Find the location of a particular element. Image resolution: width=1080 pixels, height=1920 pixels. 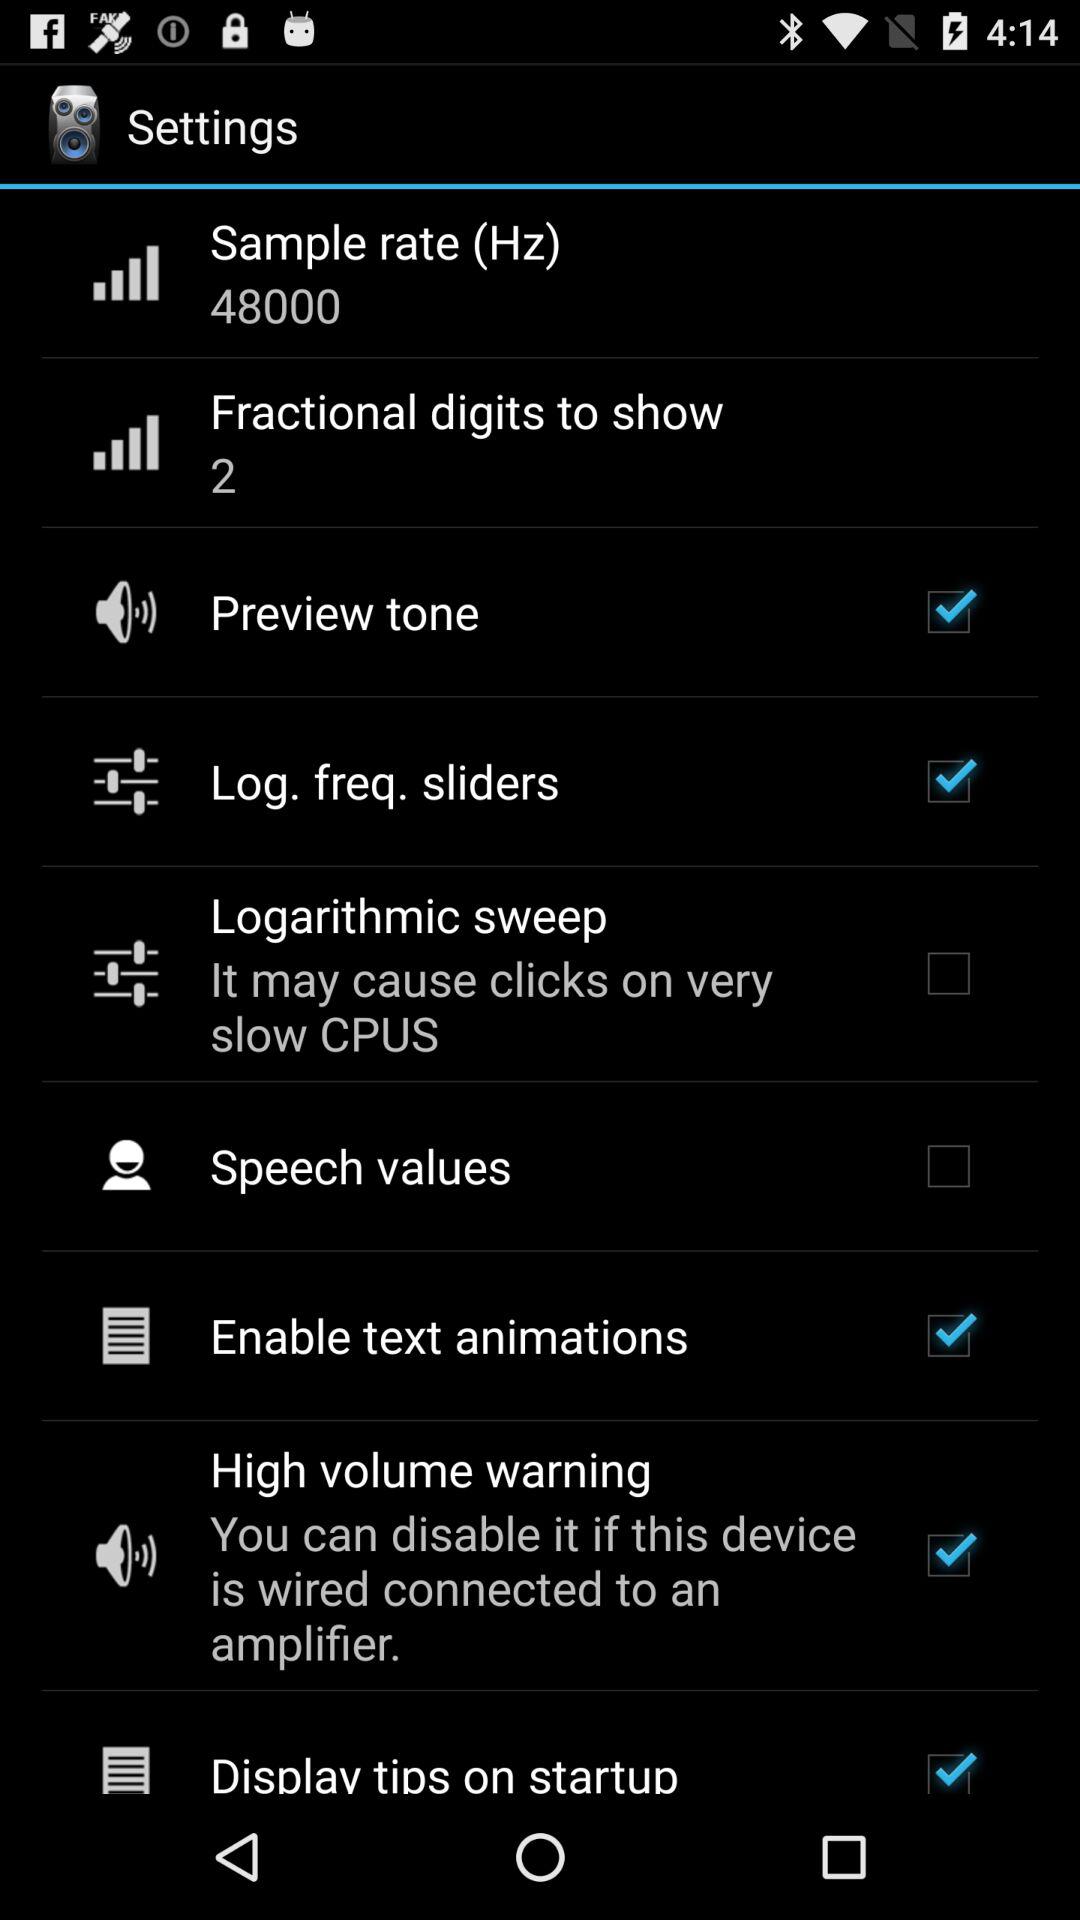

turn off log. freq. sliders app is located at coordinates (384, 781).